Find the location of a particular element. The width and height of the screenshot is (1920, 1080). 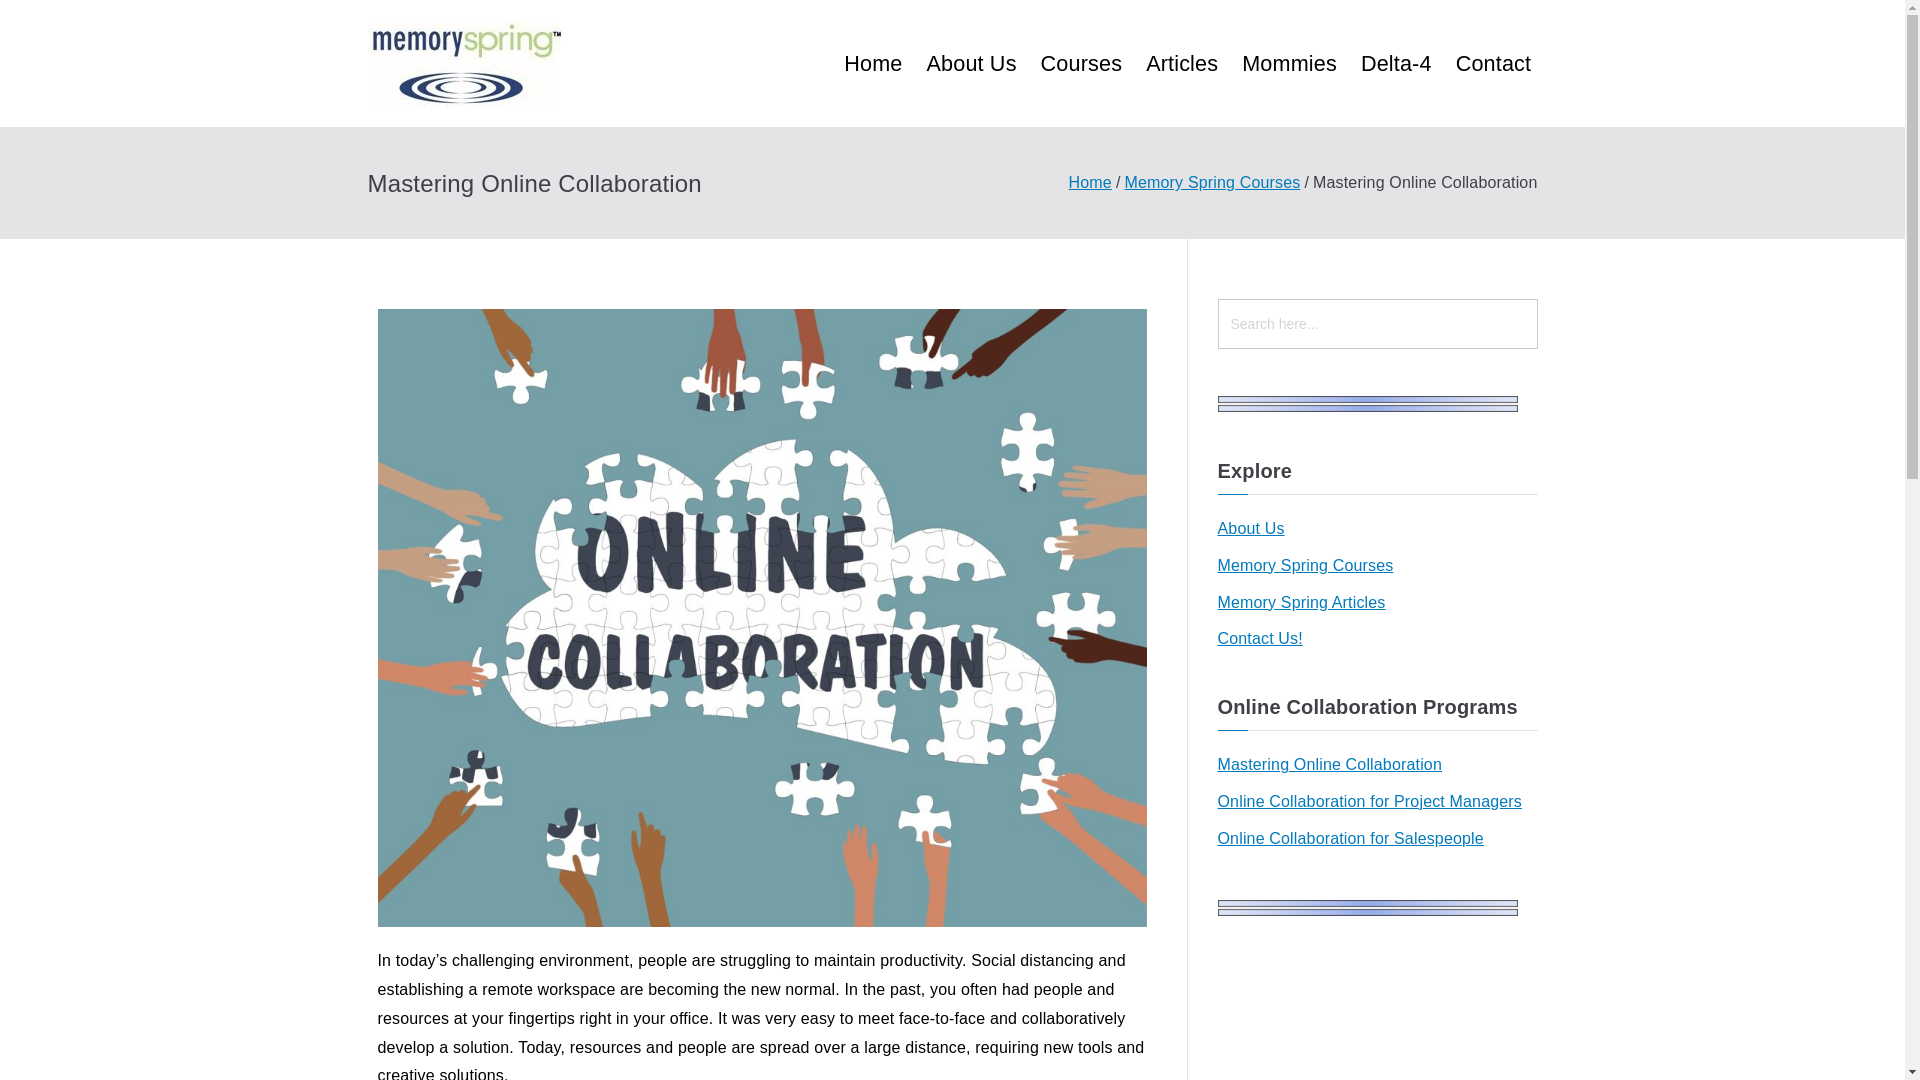

Mastering Online Collaboration is located at coordinates (1329, 764).